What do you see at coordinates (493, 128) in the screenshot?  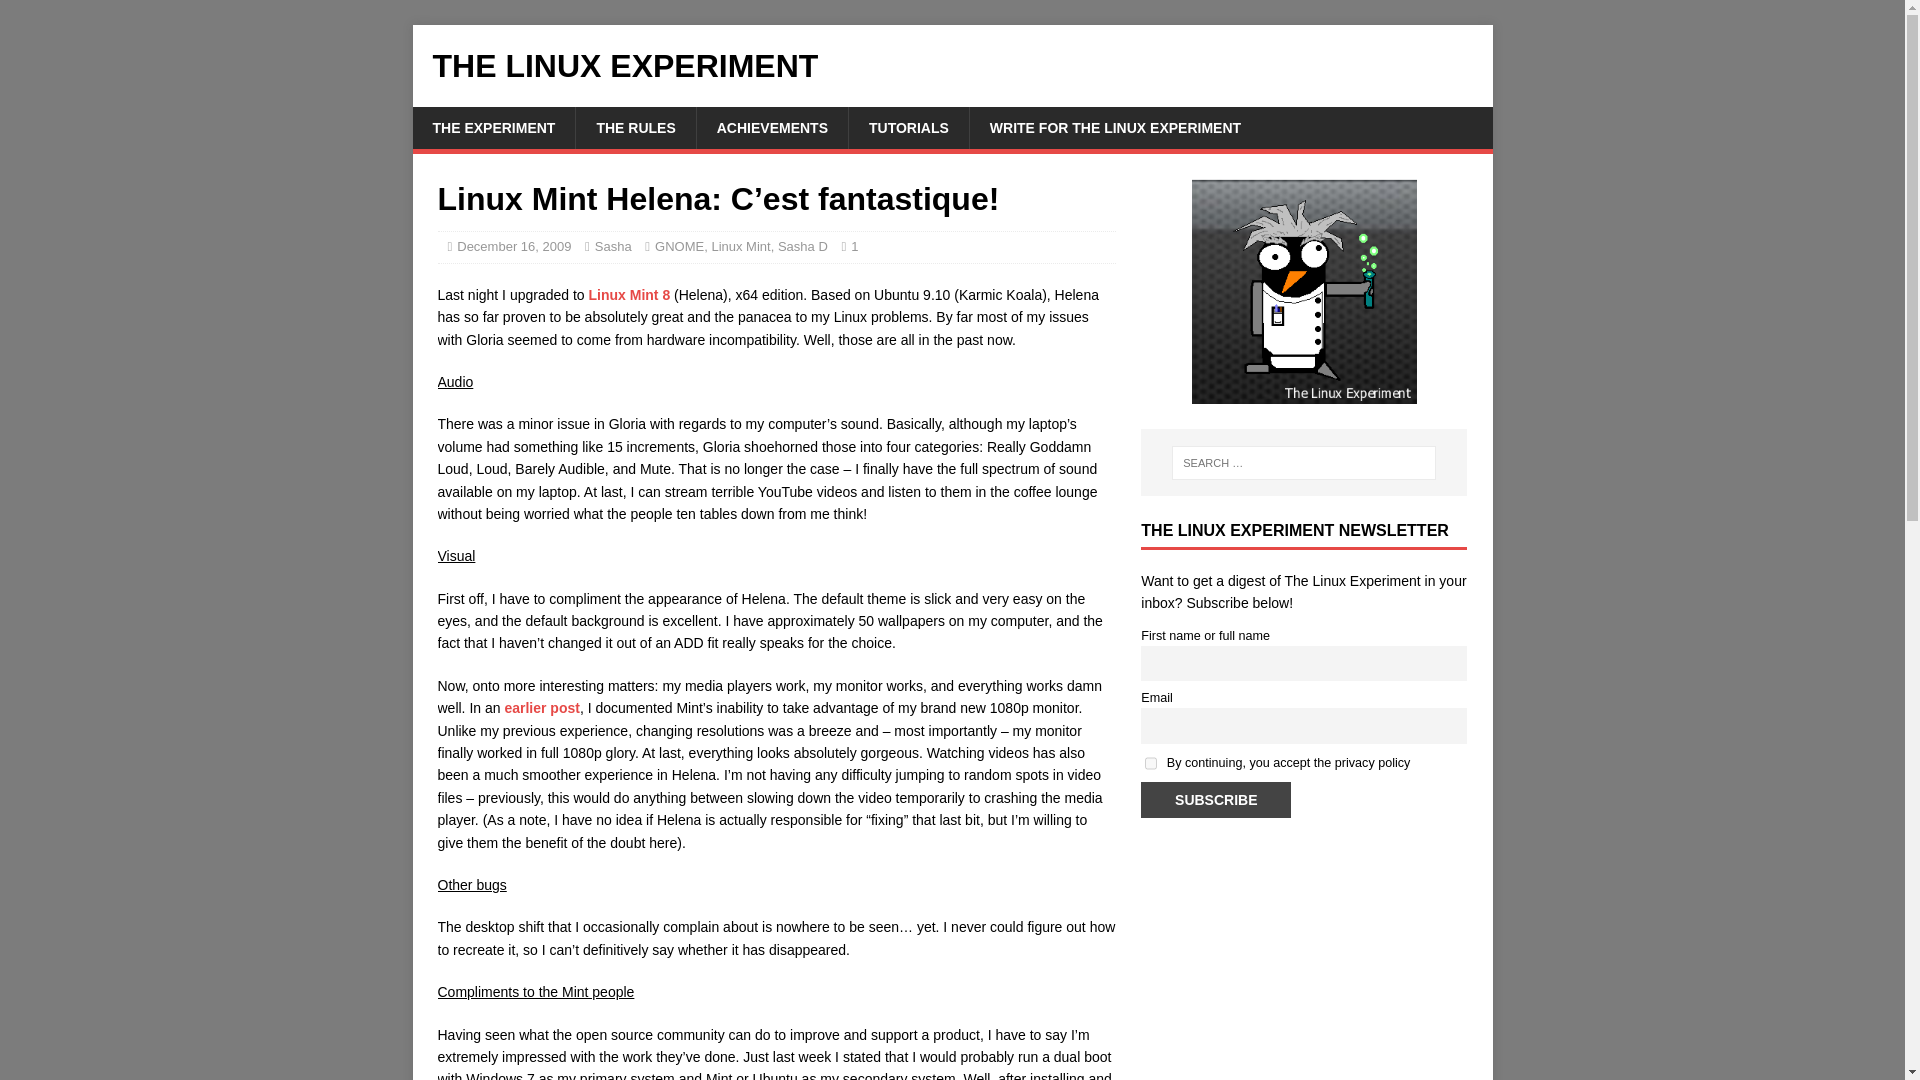 I see `THE EXPERIMENT` at bounding box center [493, 128].